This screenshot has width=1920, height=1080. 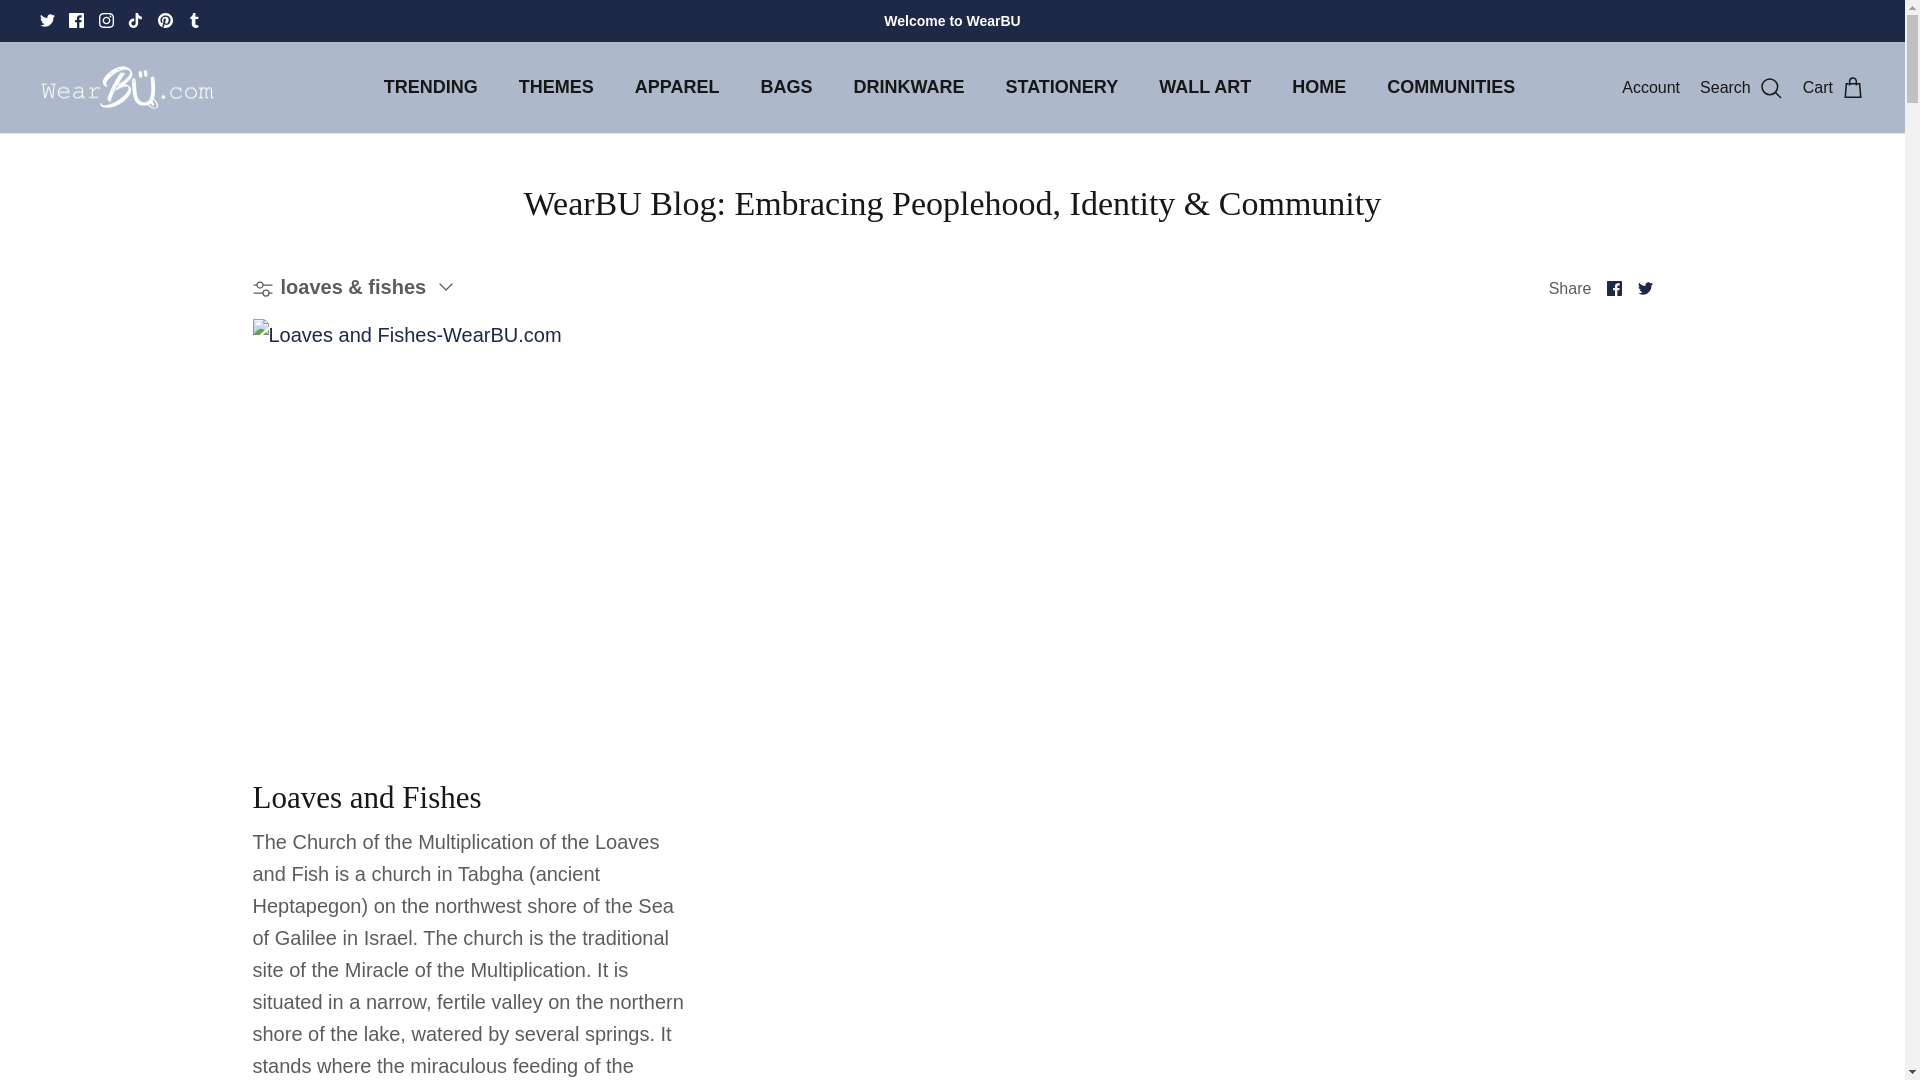 I want to click on Facebook, so click(x=1614, y=288).